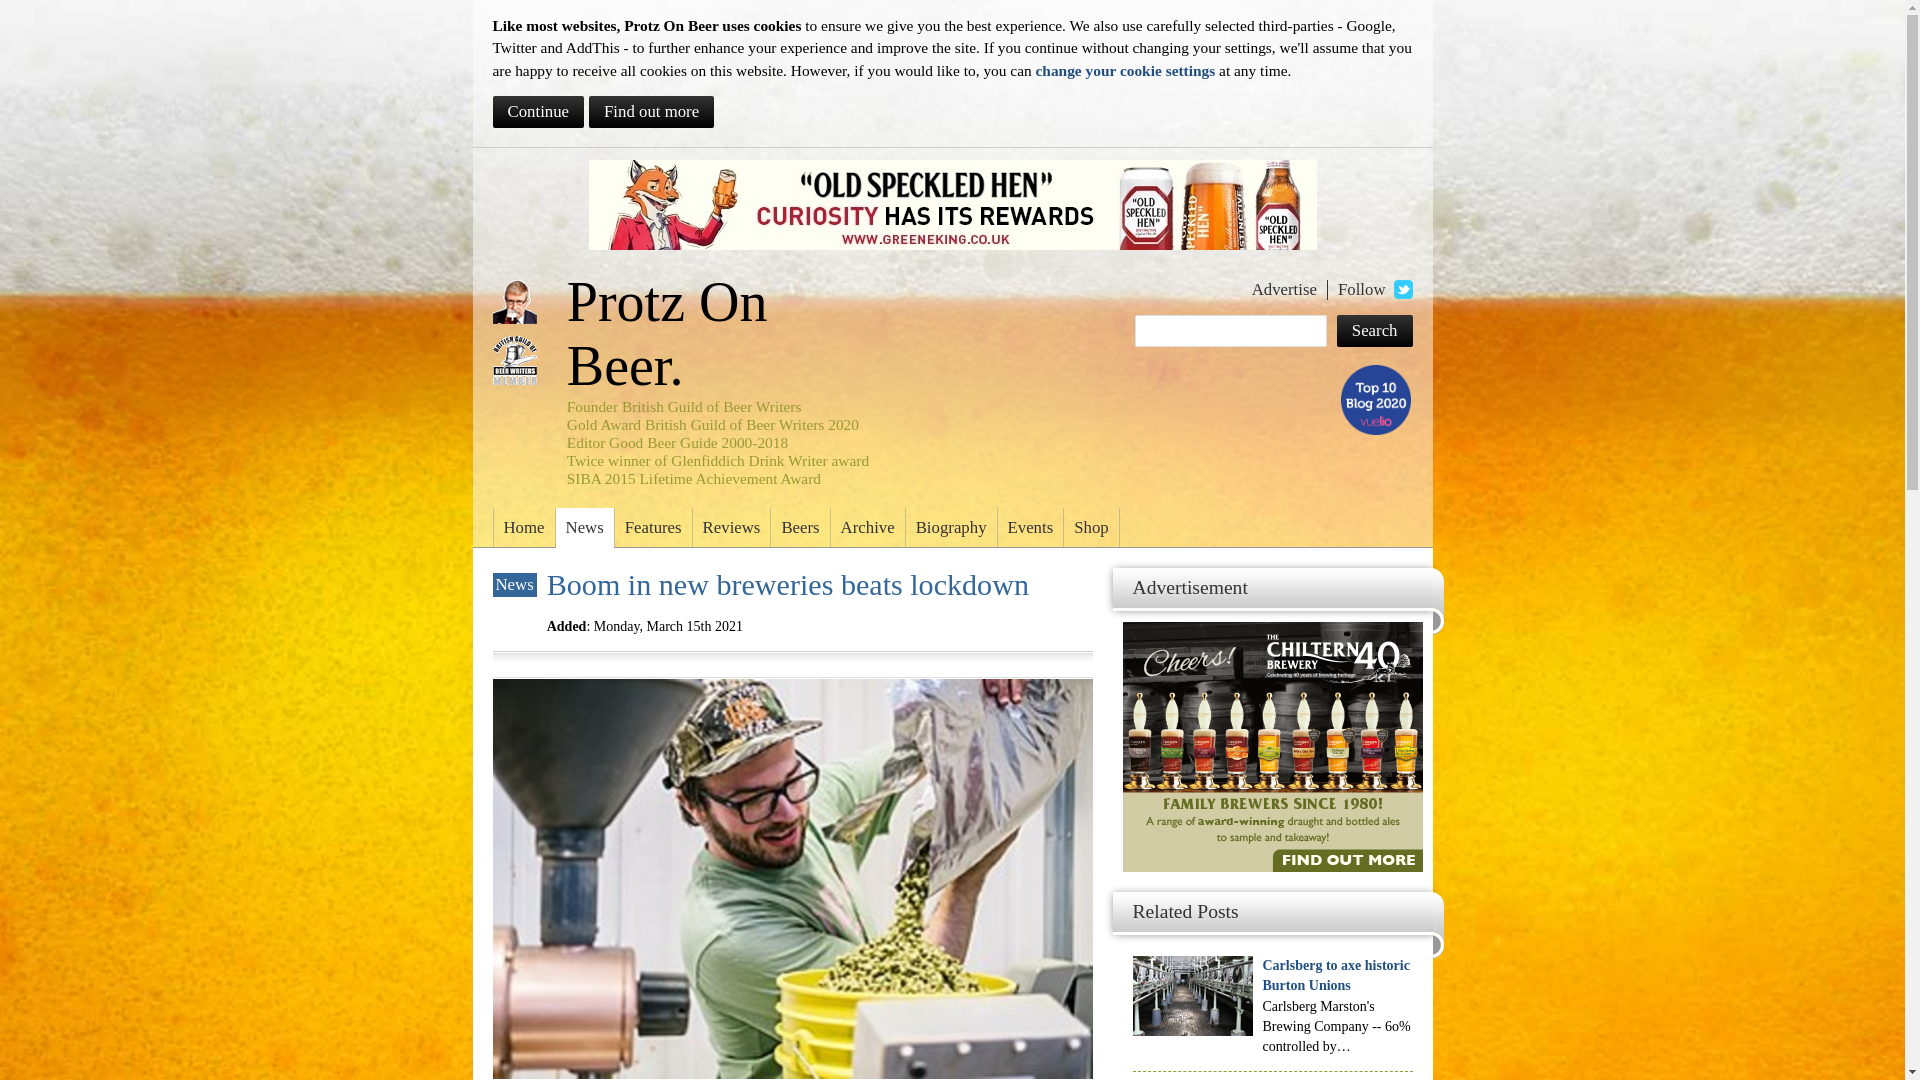 The height and width of the screenshot is (1080, 1920). Describe the element at coordinates (868, 527) in the screenshot. I see `Archive` at that location.